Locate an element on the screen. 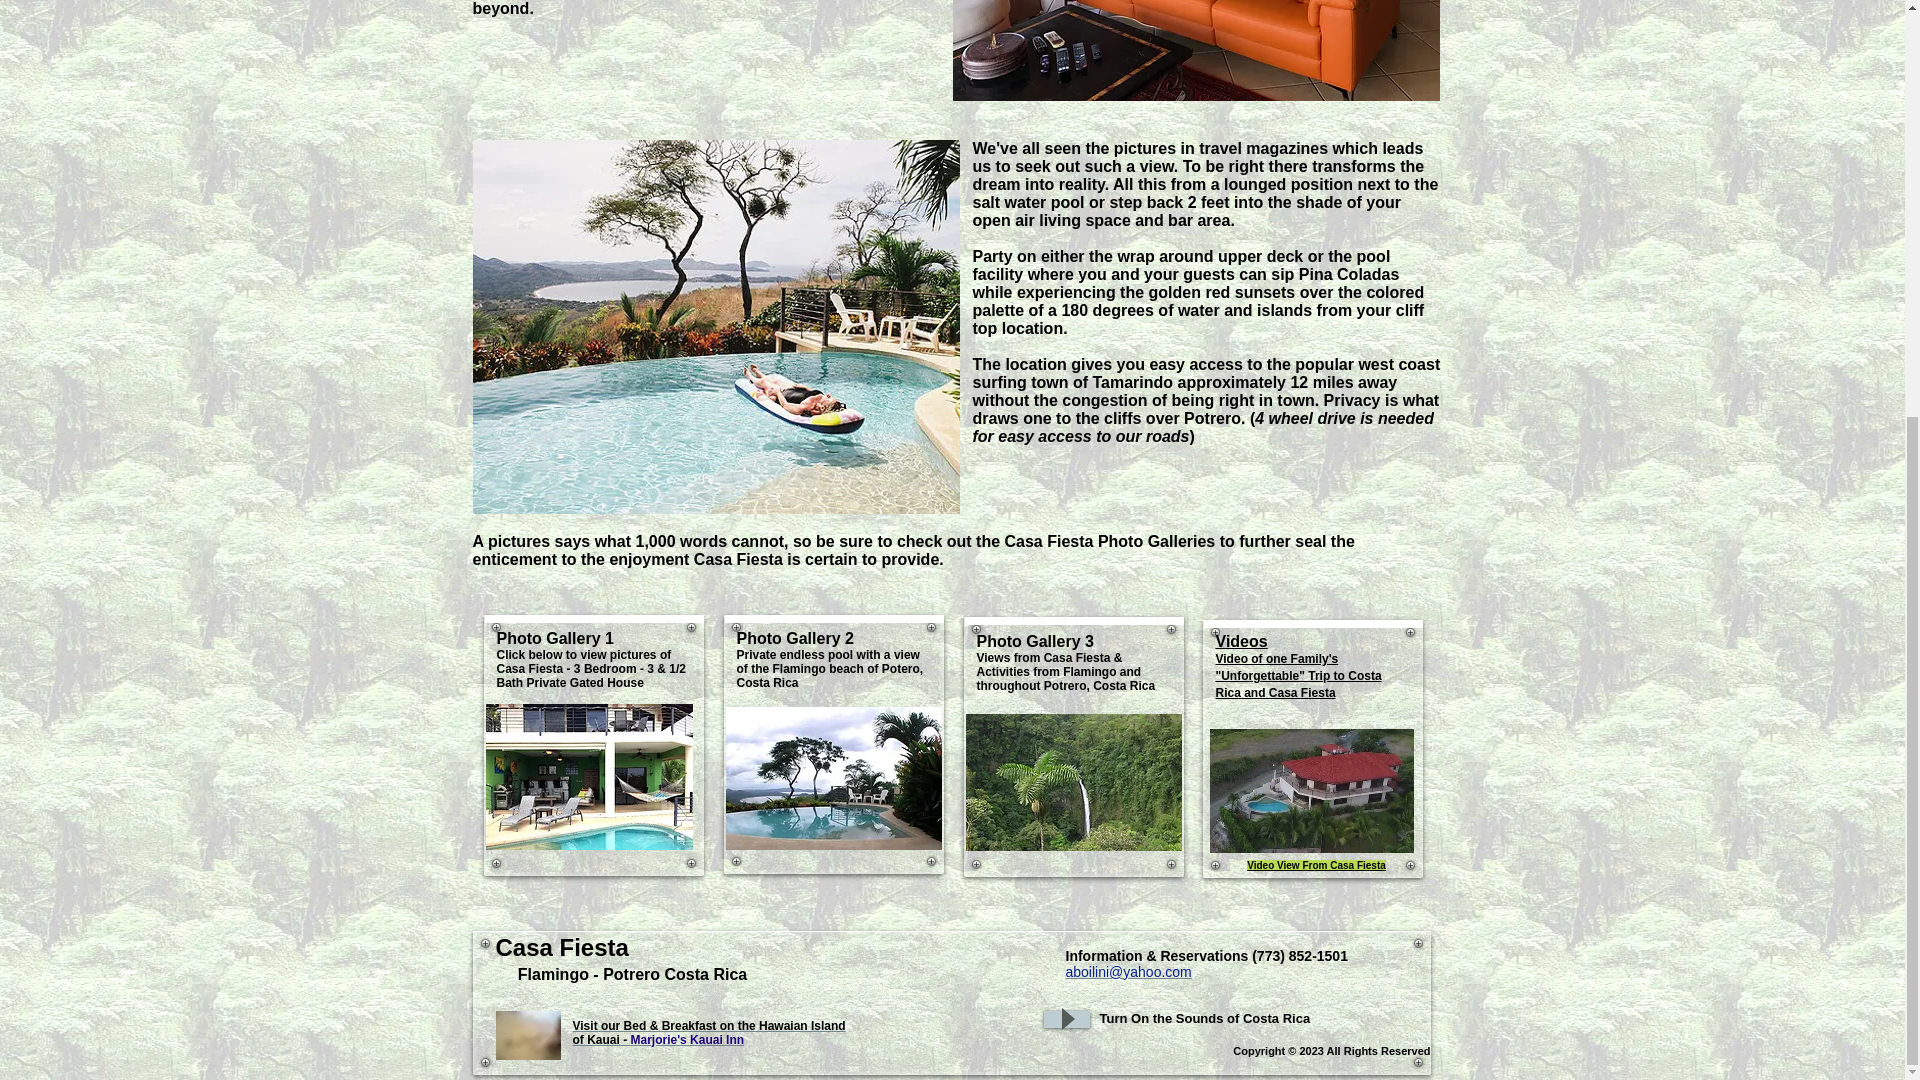 This screenshot has height=1080, width=1920. Video View From Casa Fiesta is located at coordinates (1316, 864).